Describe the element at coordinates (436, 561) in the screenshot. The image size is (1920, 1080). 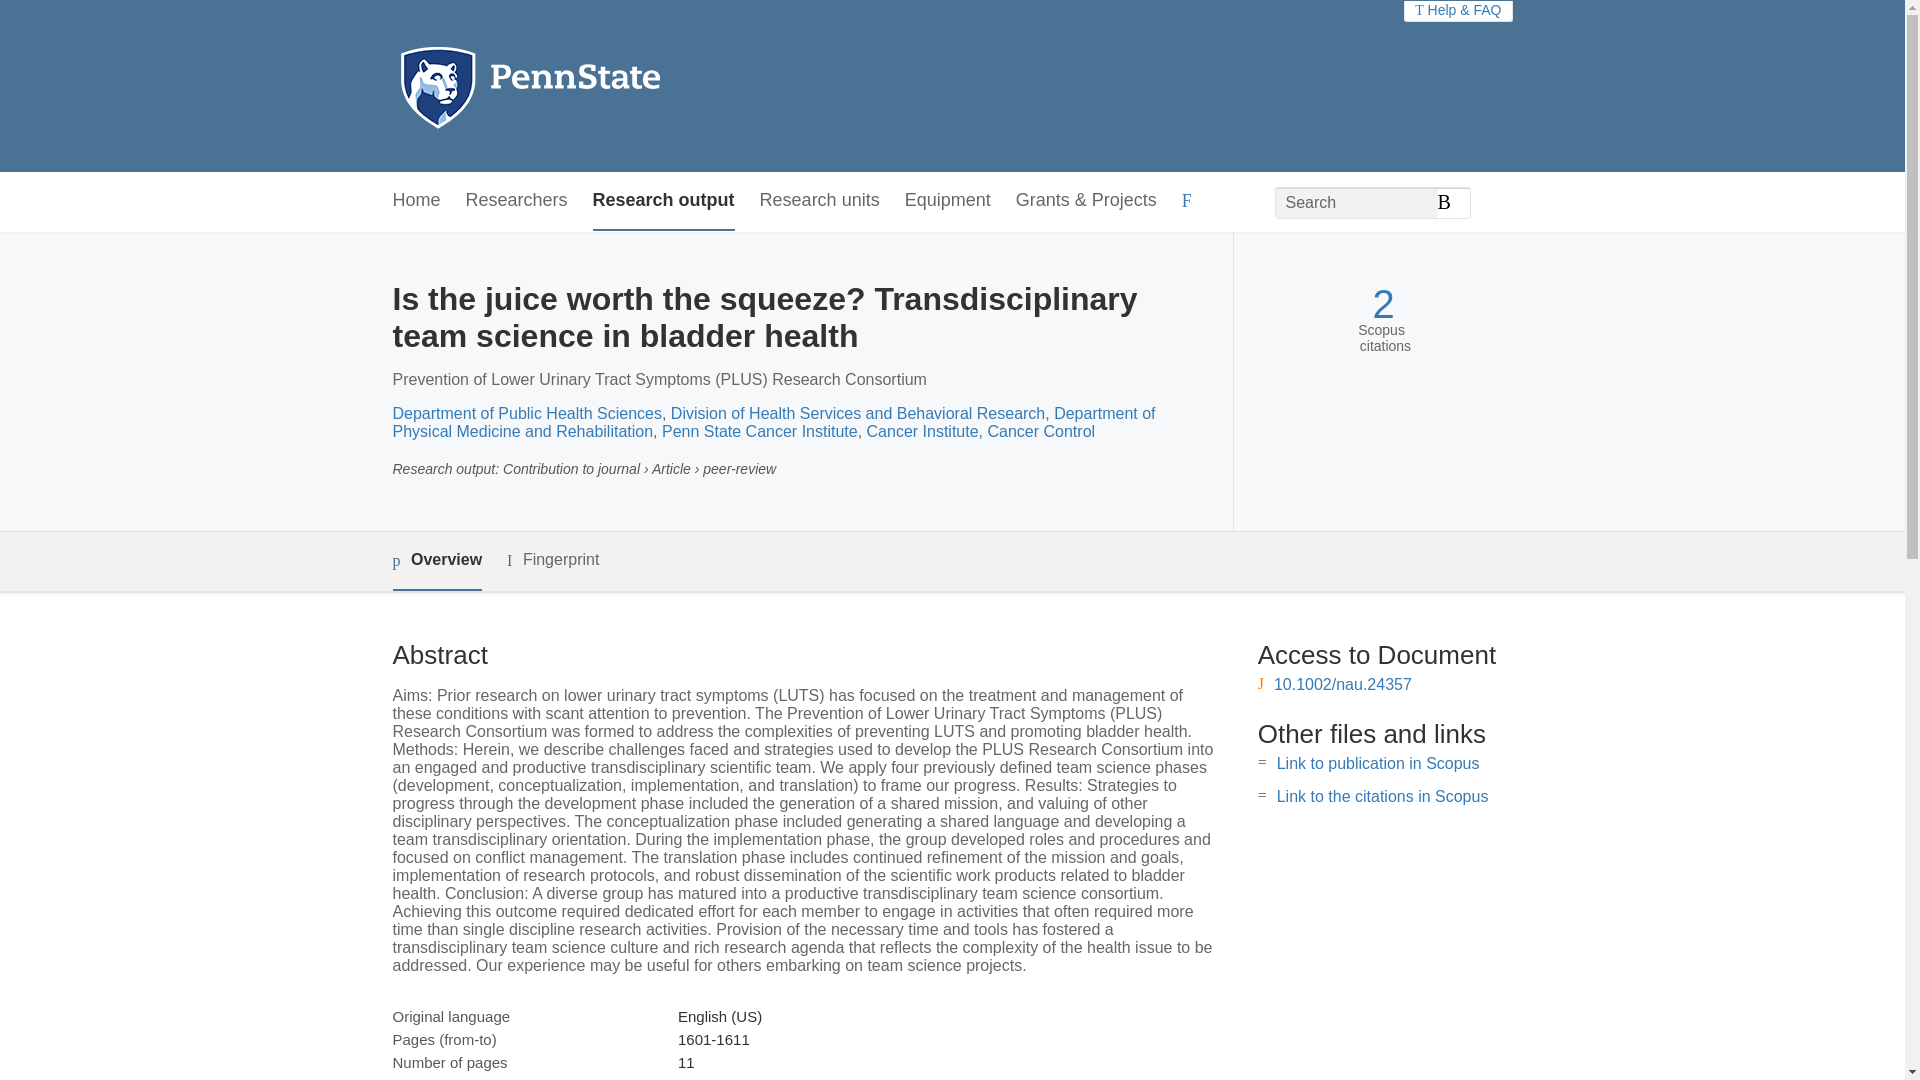
I see `Overview` at that location.